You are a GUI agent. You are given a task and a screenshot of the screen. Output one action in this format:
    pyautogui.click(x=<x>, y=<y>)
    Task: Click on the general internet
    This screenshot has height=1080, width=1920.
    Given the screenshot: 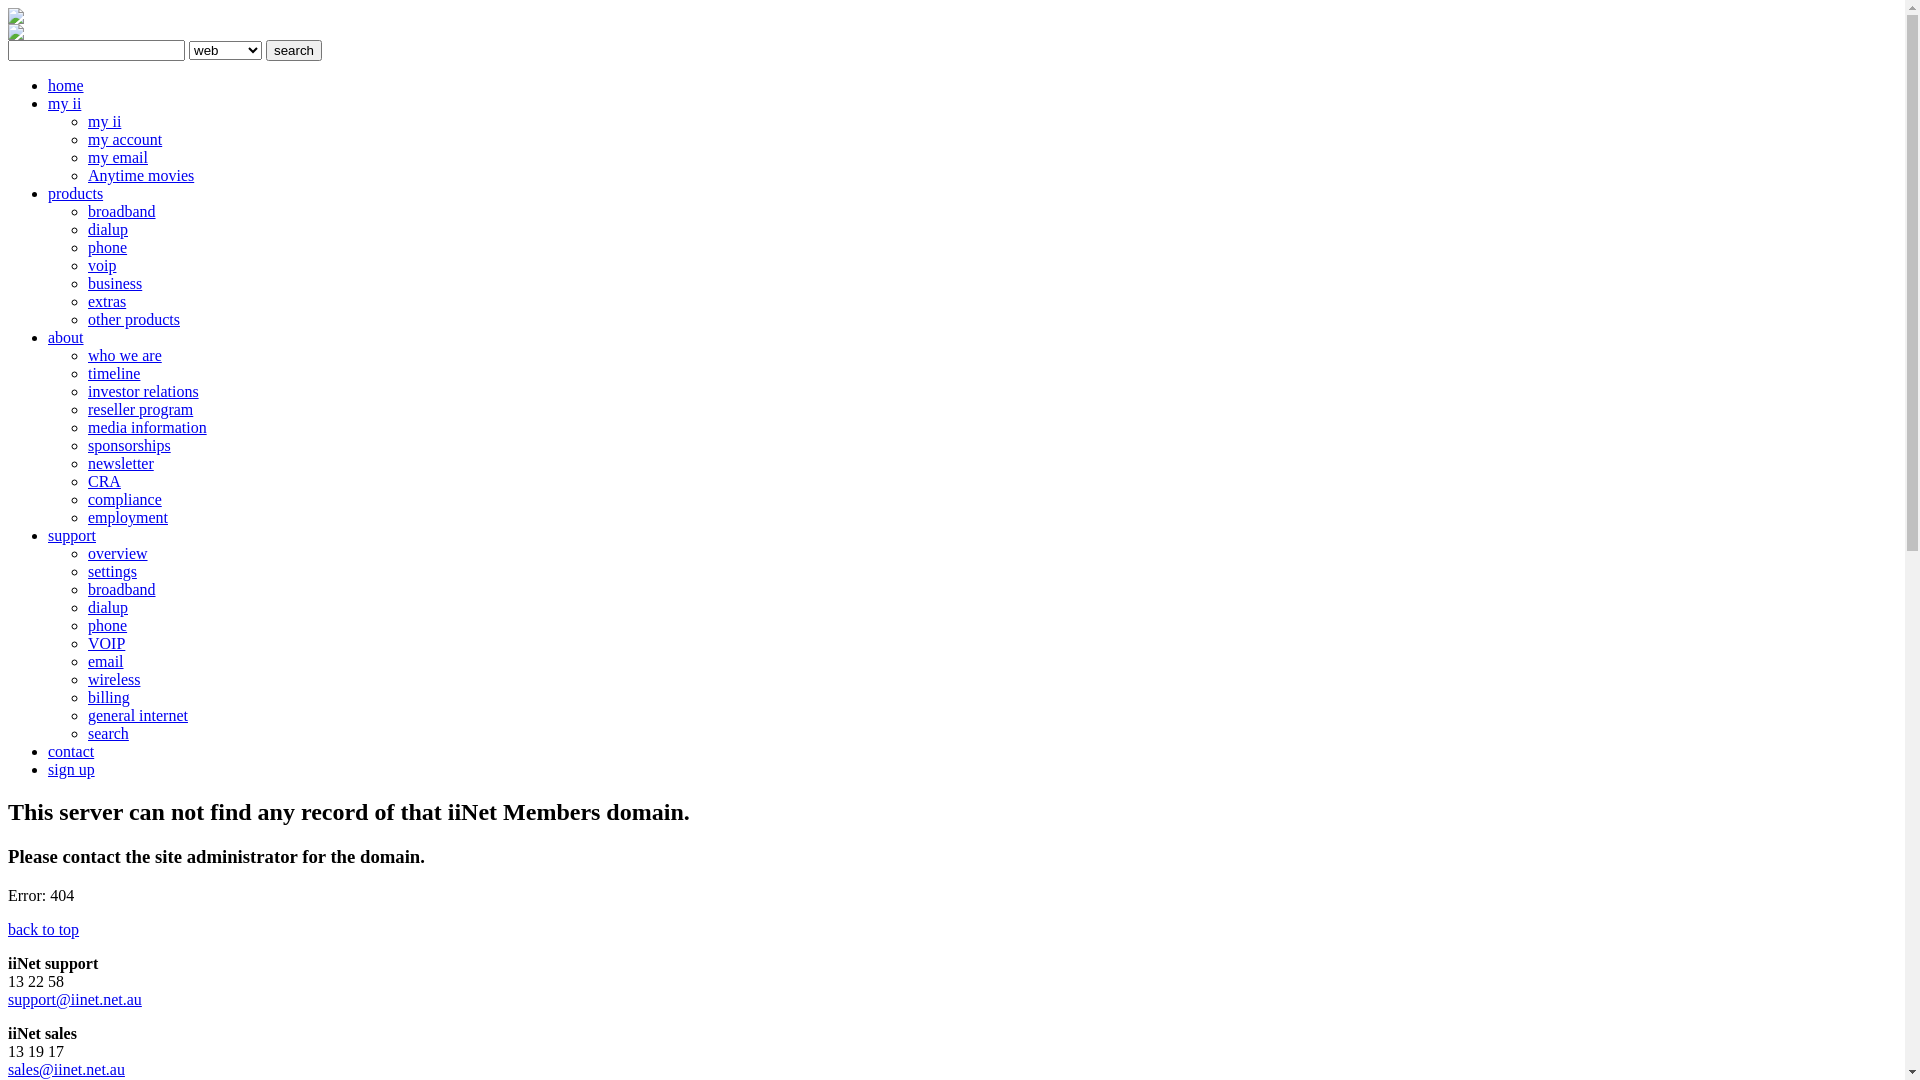 What is the action you would take?
    pyautogui.click(x=138, y=716)
    